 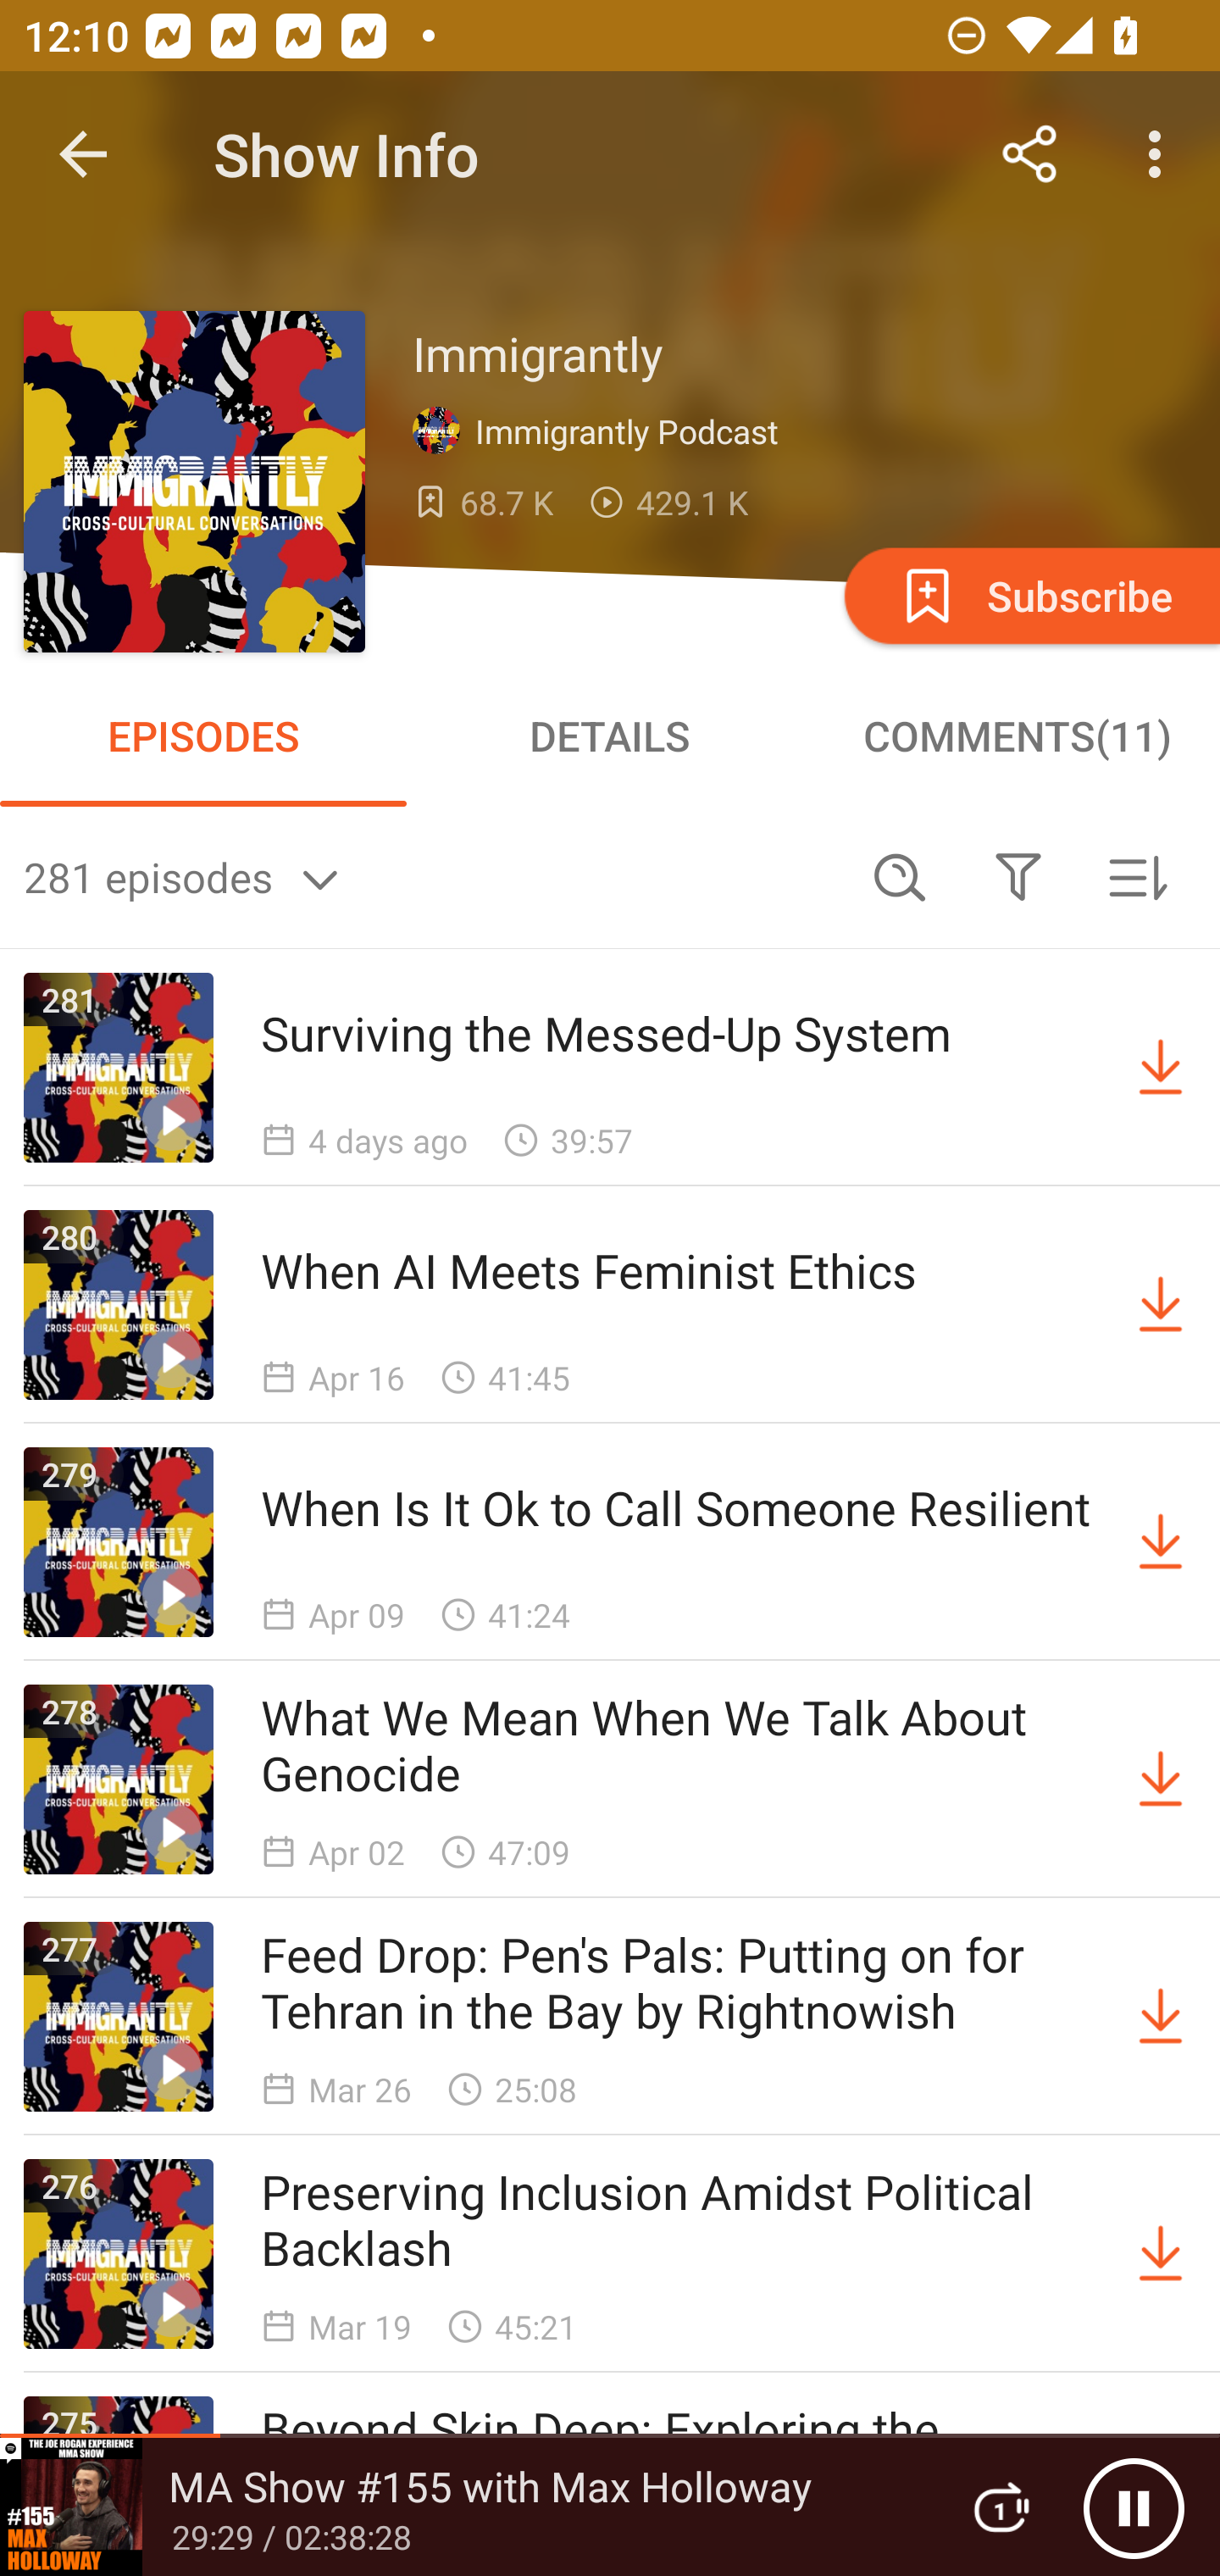 What do you see at coordinates (1161, 1068) in the screenshot?
I see `Download` at bounding box center [1161, 1068].